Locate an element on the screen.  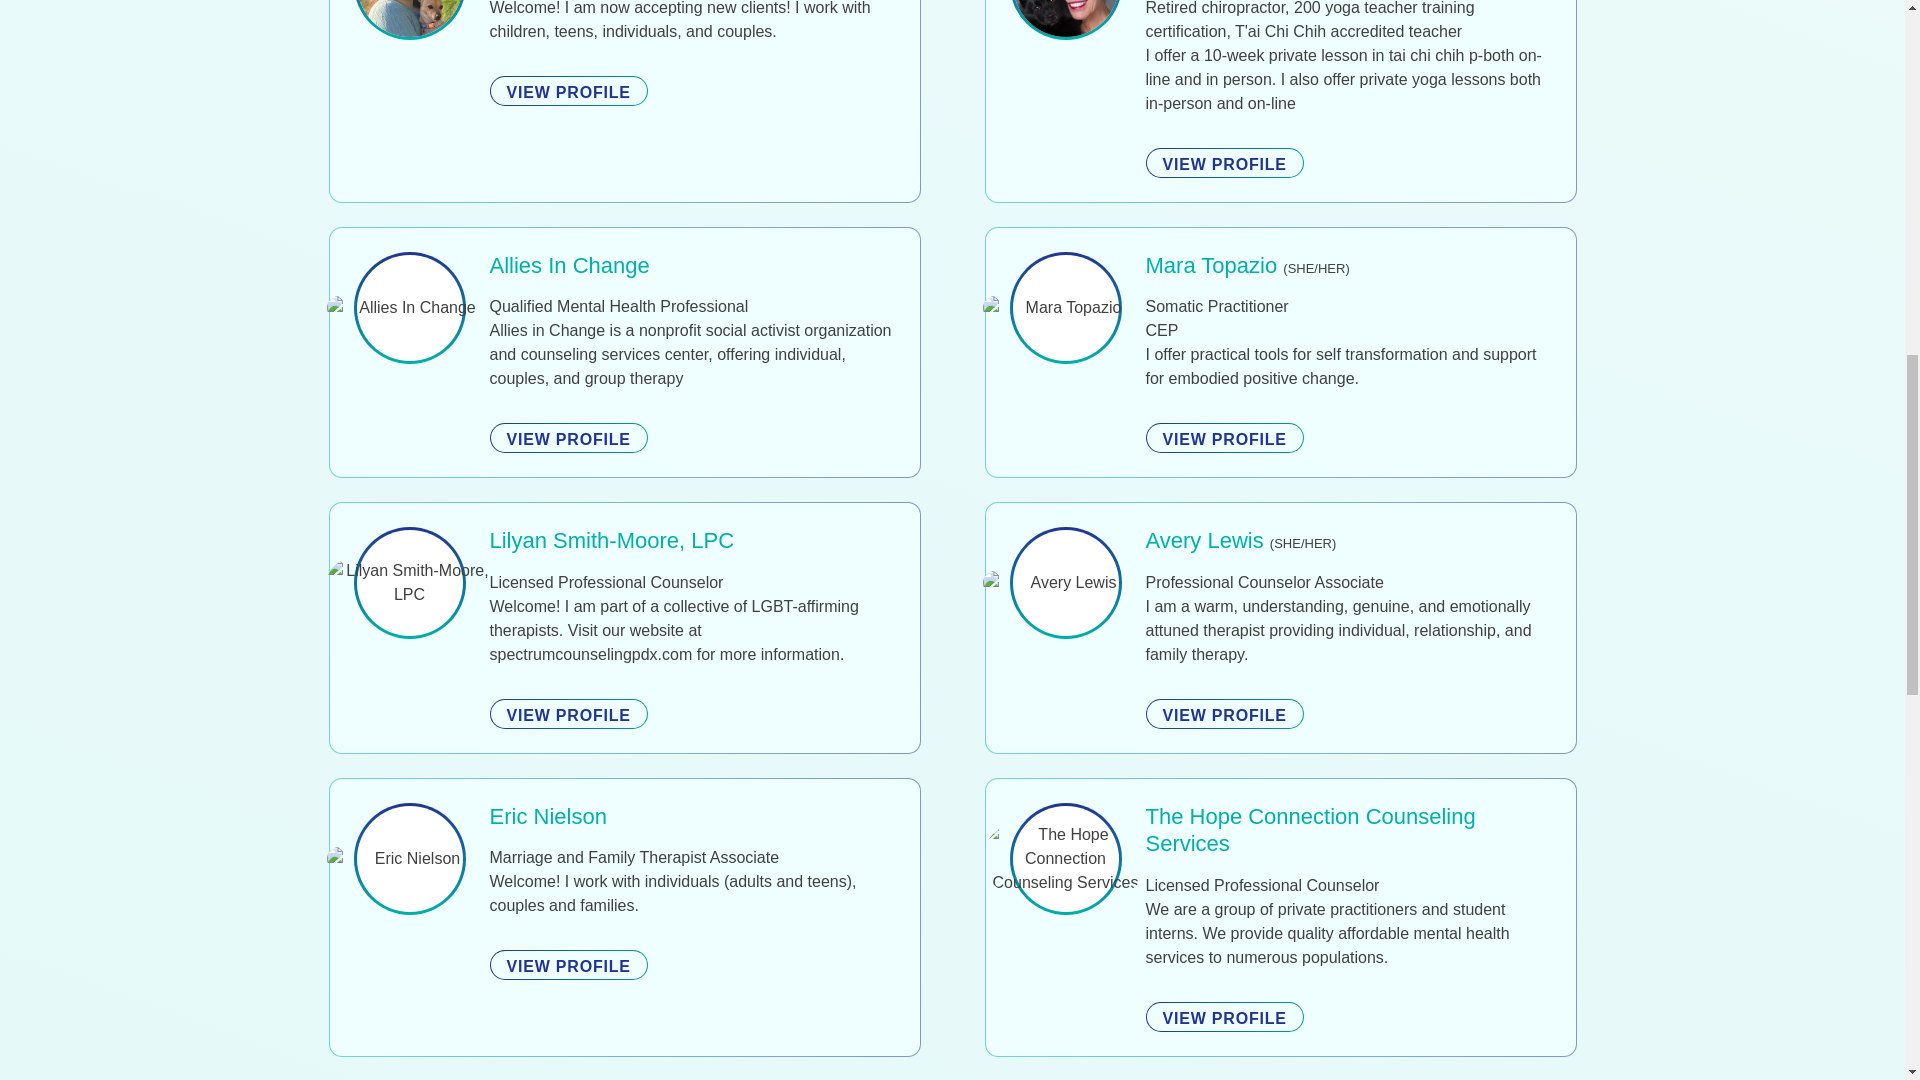
Allies In Change is located at coordinates (570, 264).